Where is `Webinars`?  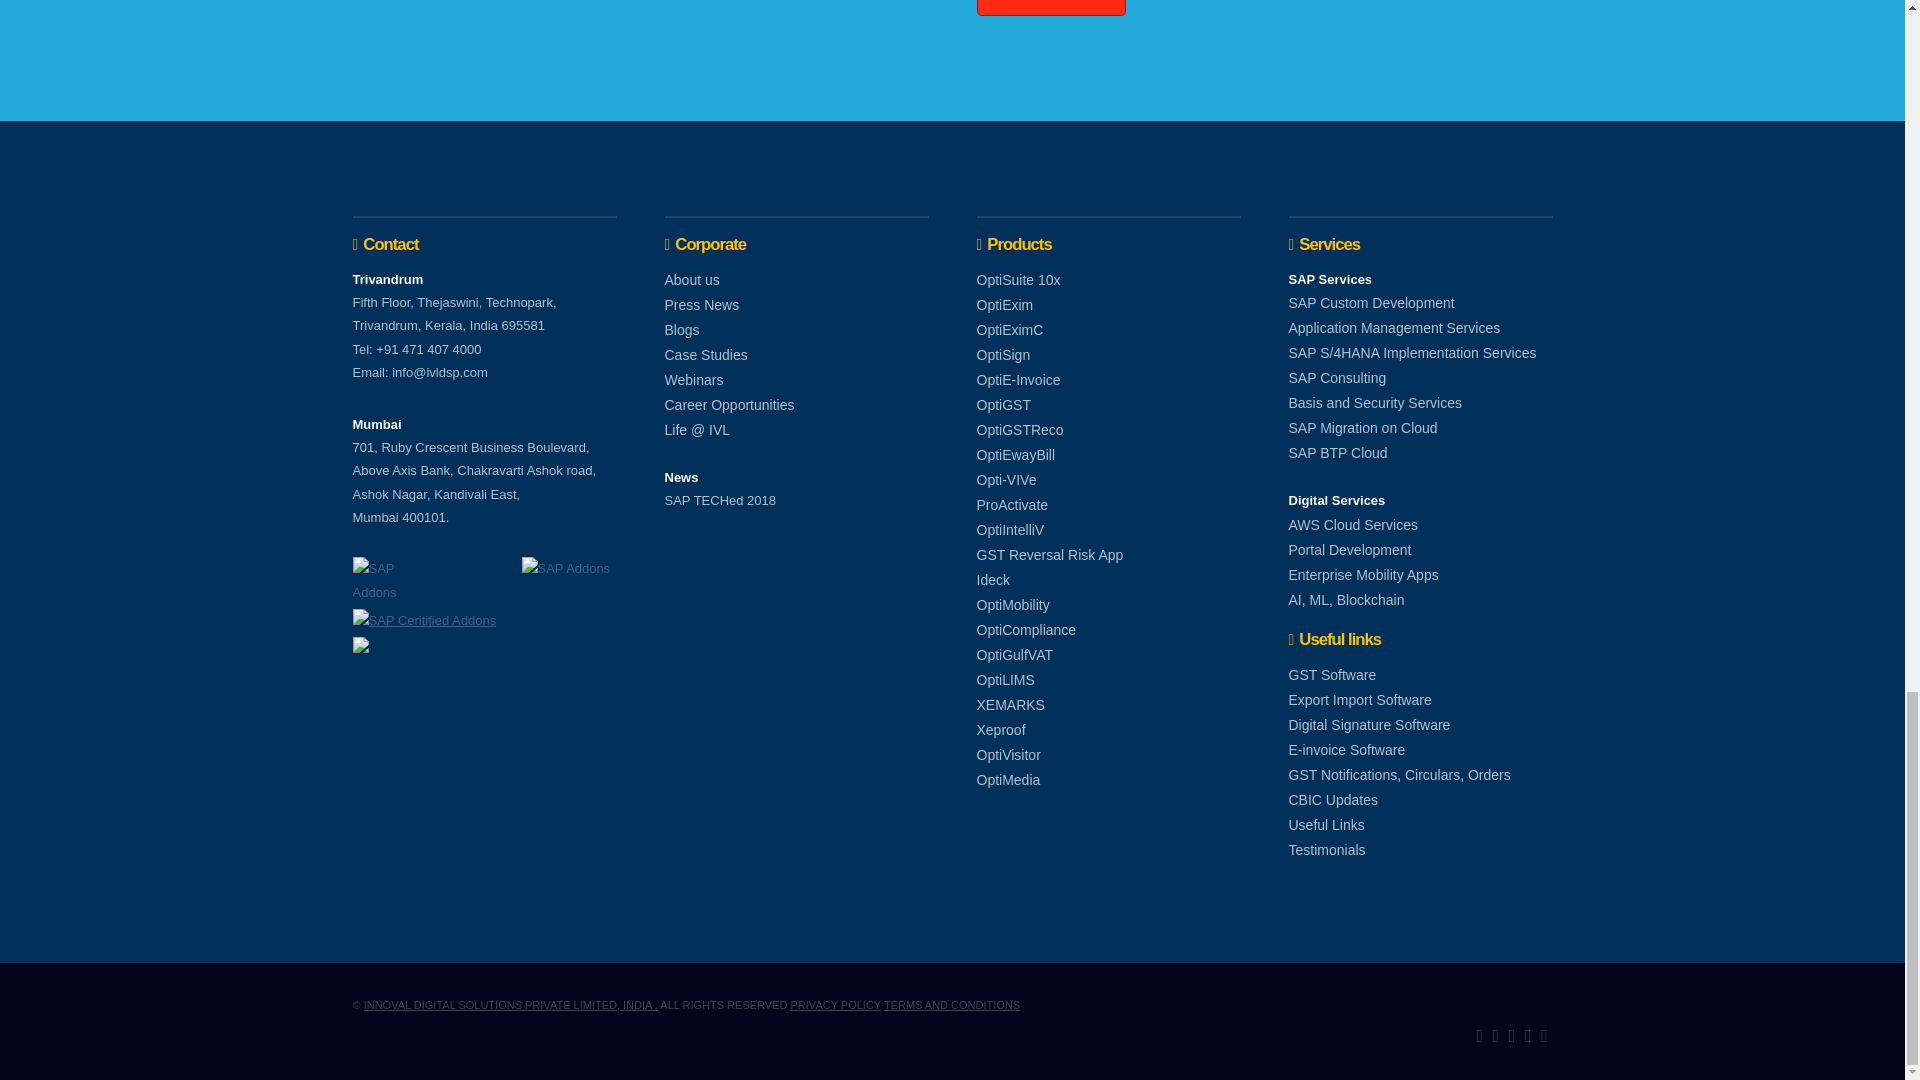
Webinars is located at coordinates (694, 380).